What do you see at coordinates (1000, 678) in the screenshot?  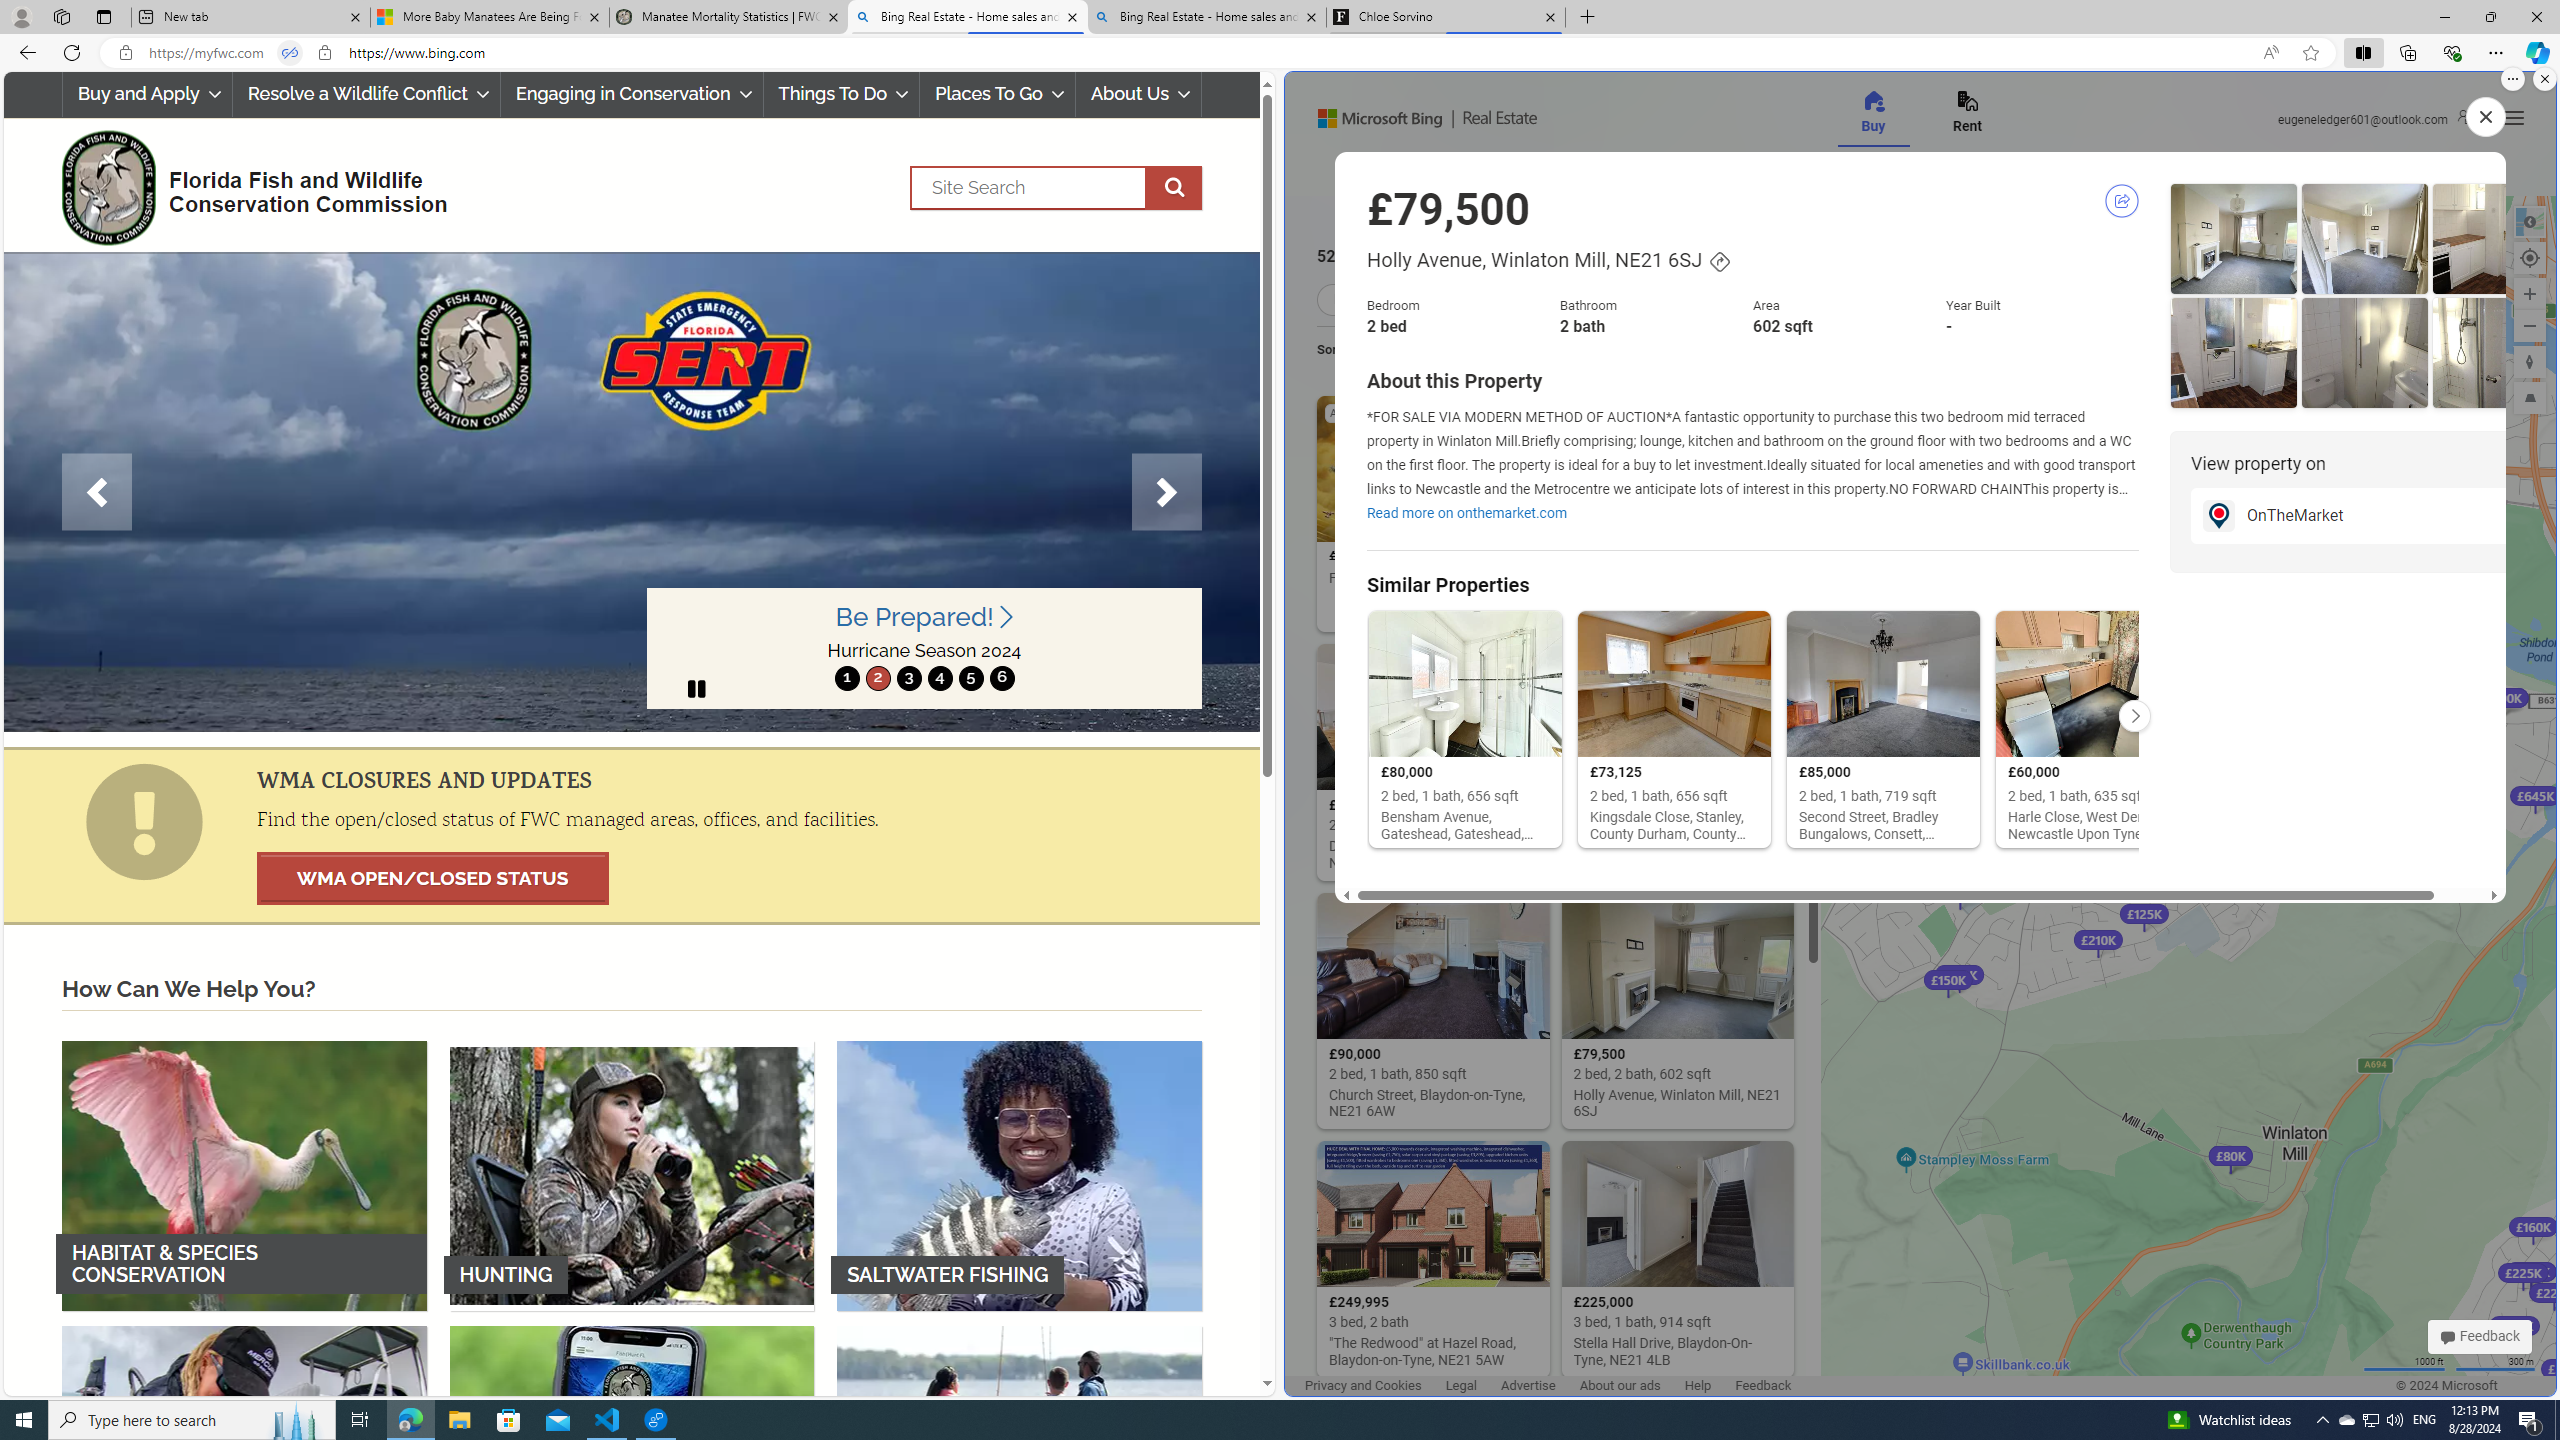 I see `move to slide 6` at bounding box center [1000, 678].